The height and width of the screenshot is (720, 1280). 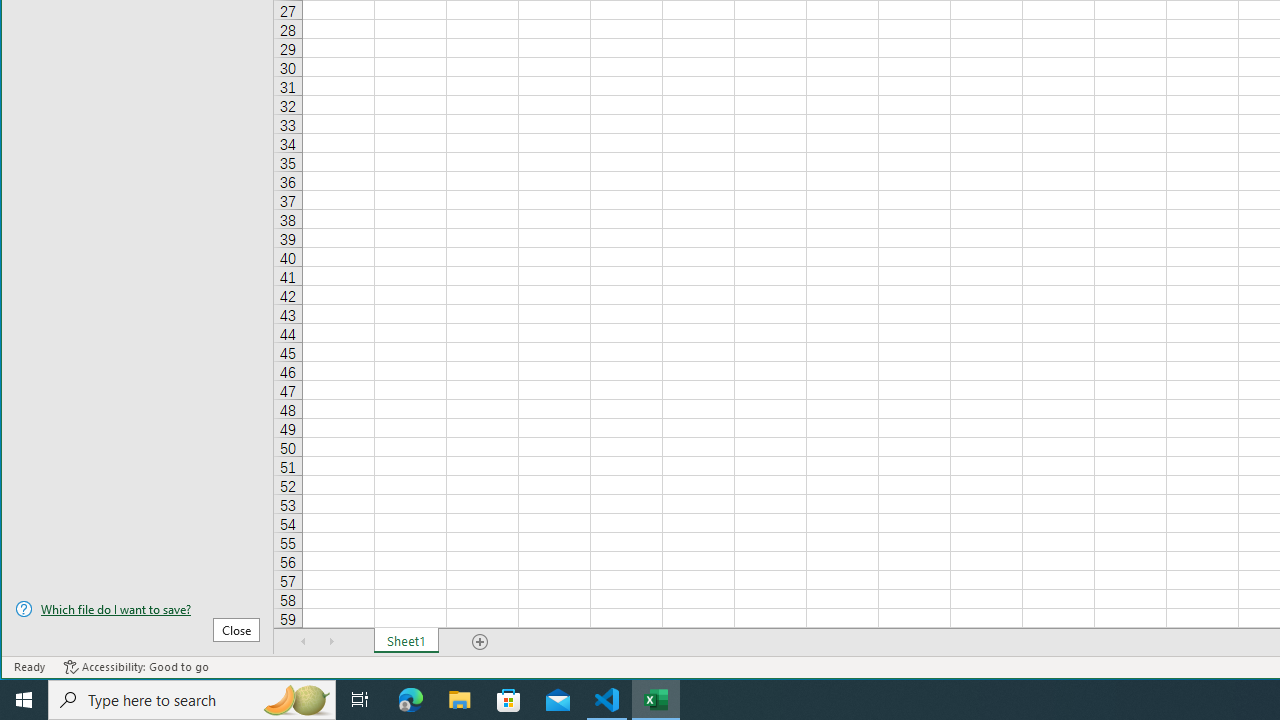 What do you see at coordinates (137, 609) in the screenshot?
I see `Which file do I want to save?` at bounding box center [137, 609].